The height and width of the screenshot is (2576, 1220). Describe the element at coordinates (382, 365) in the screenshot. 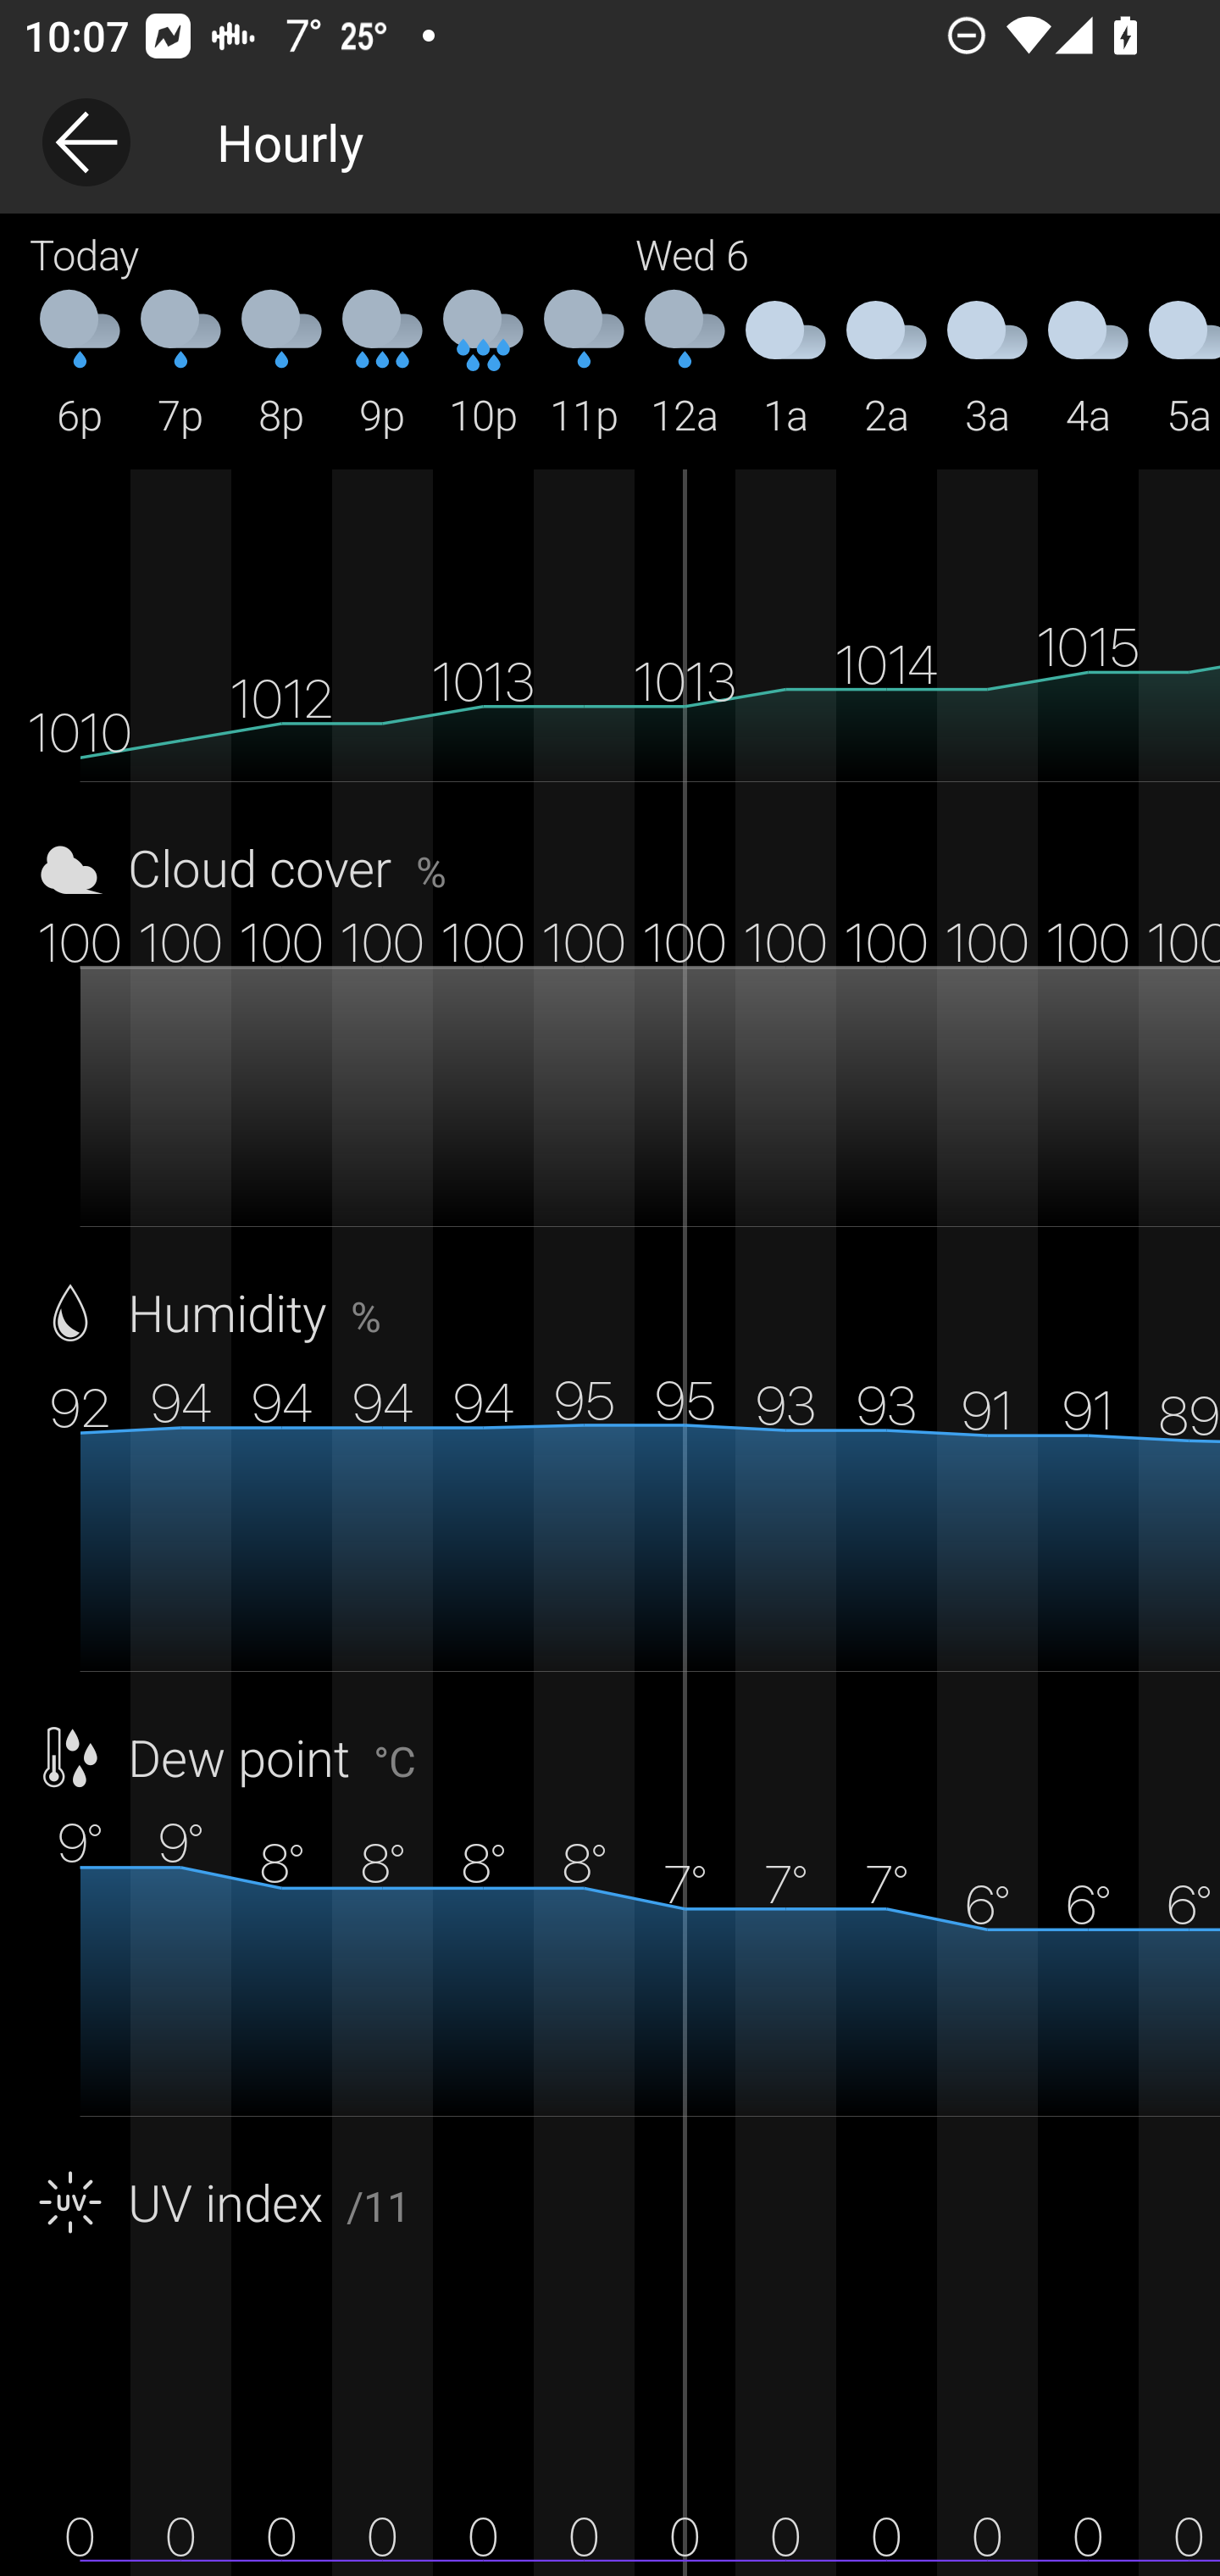

I see `9p` at that location.